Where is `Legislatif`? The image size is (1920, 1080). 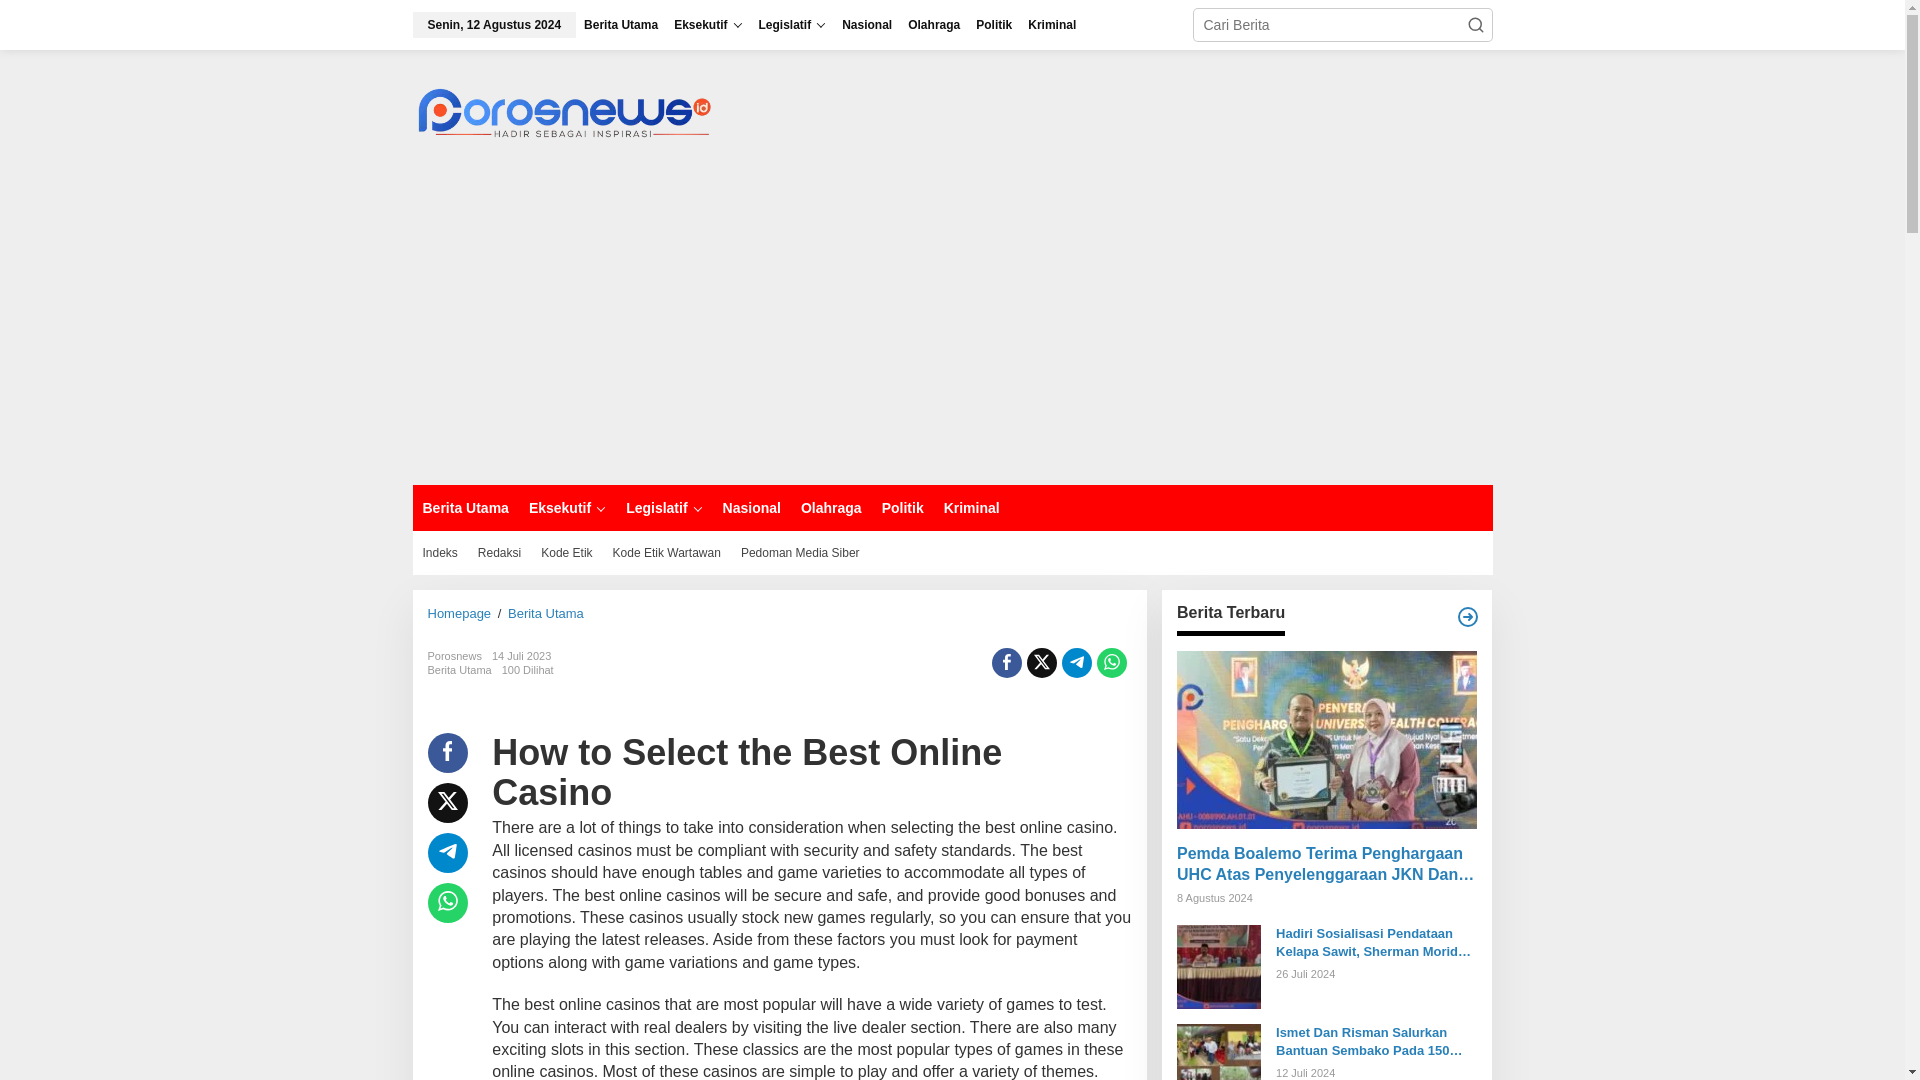 Legislatif is located at coordinates (792, 24).